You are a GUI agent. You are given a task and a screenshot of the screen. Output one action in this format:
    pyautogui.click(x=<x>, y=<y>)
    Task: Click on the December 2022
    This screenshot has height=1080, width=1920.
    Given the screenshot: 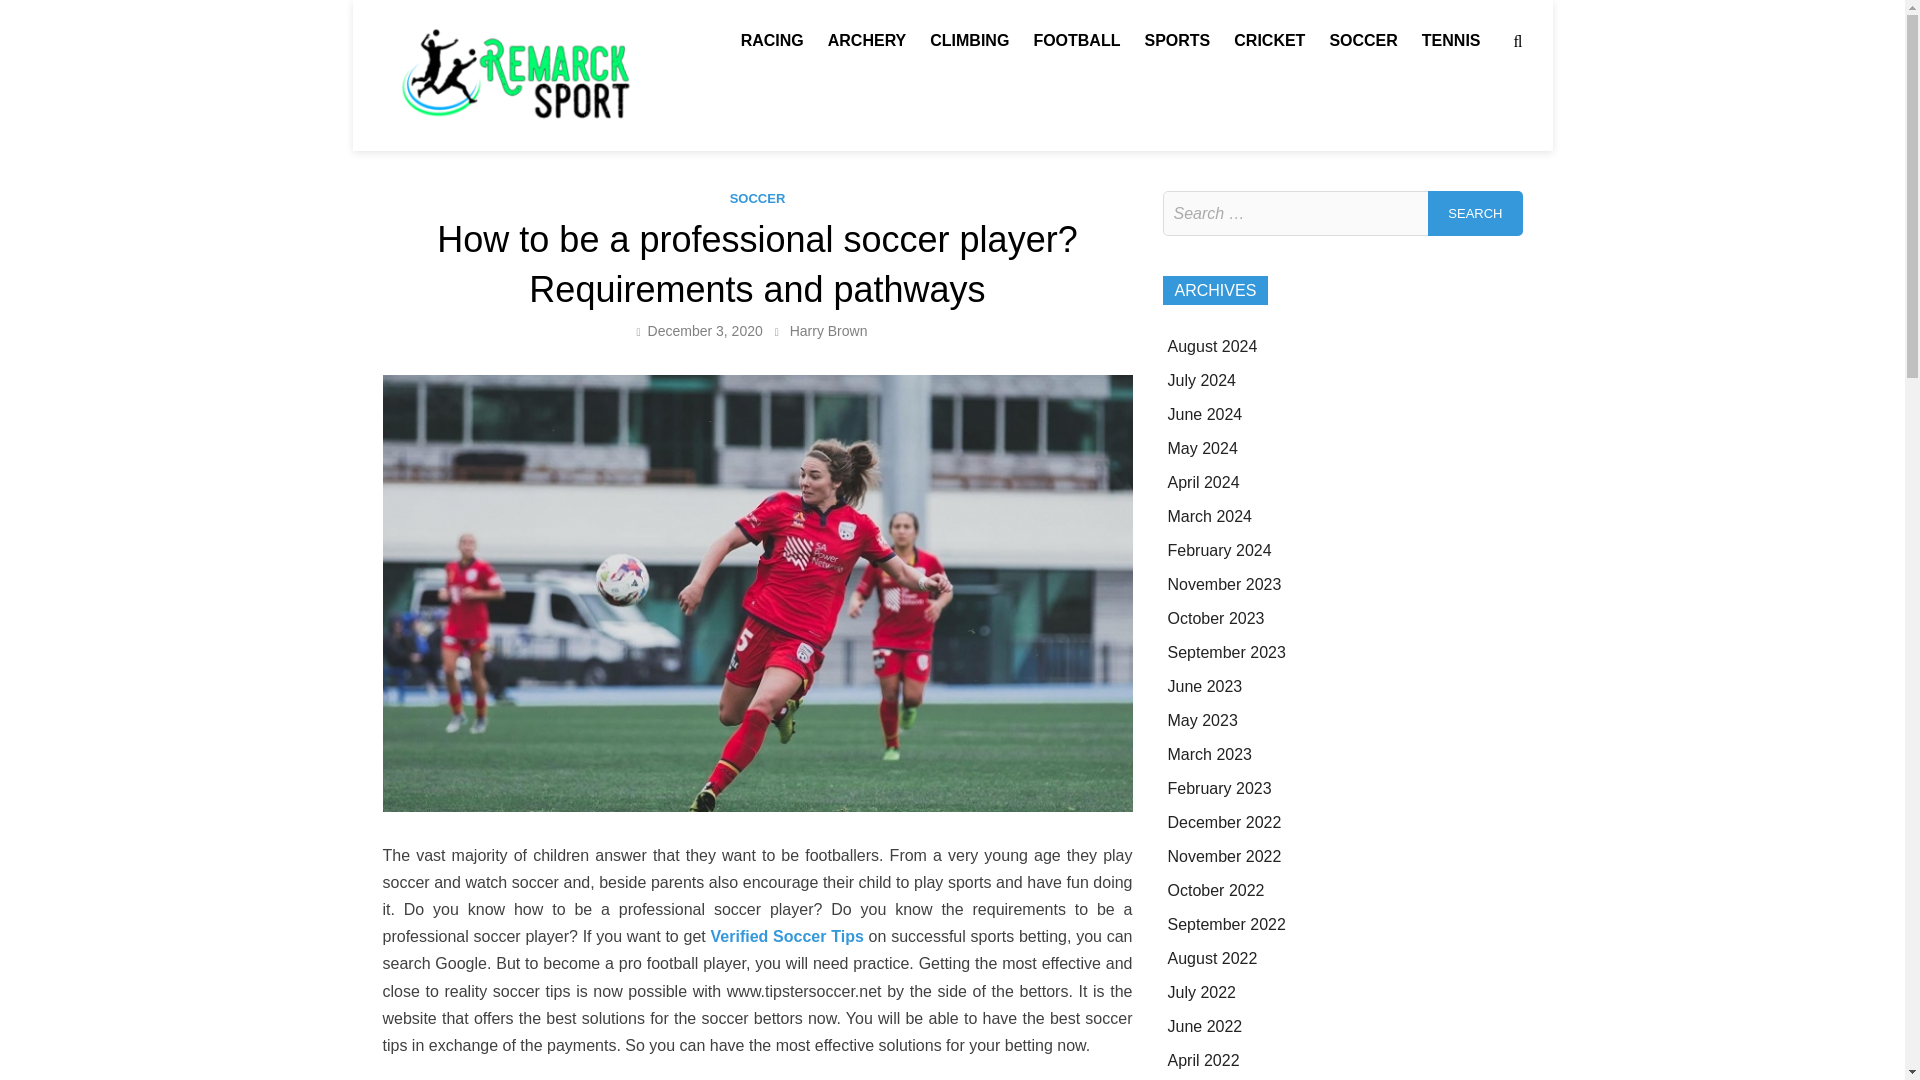 What is the action you would take?
    pyautogui.click(x=1224, y=822)
    